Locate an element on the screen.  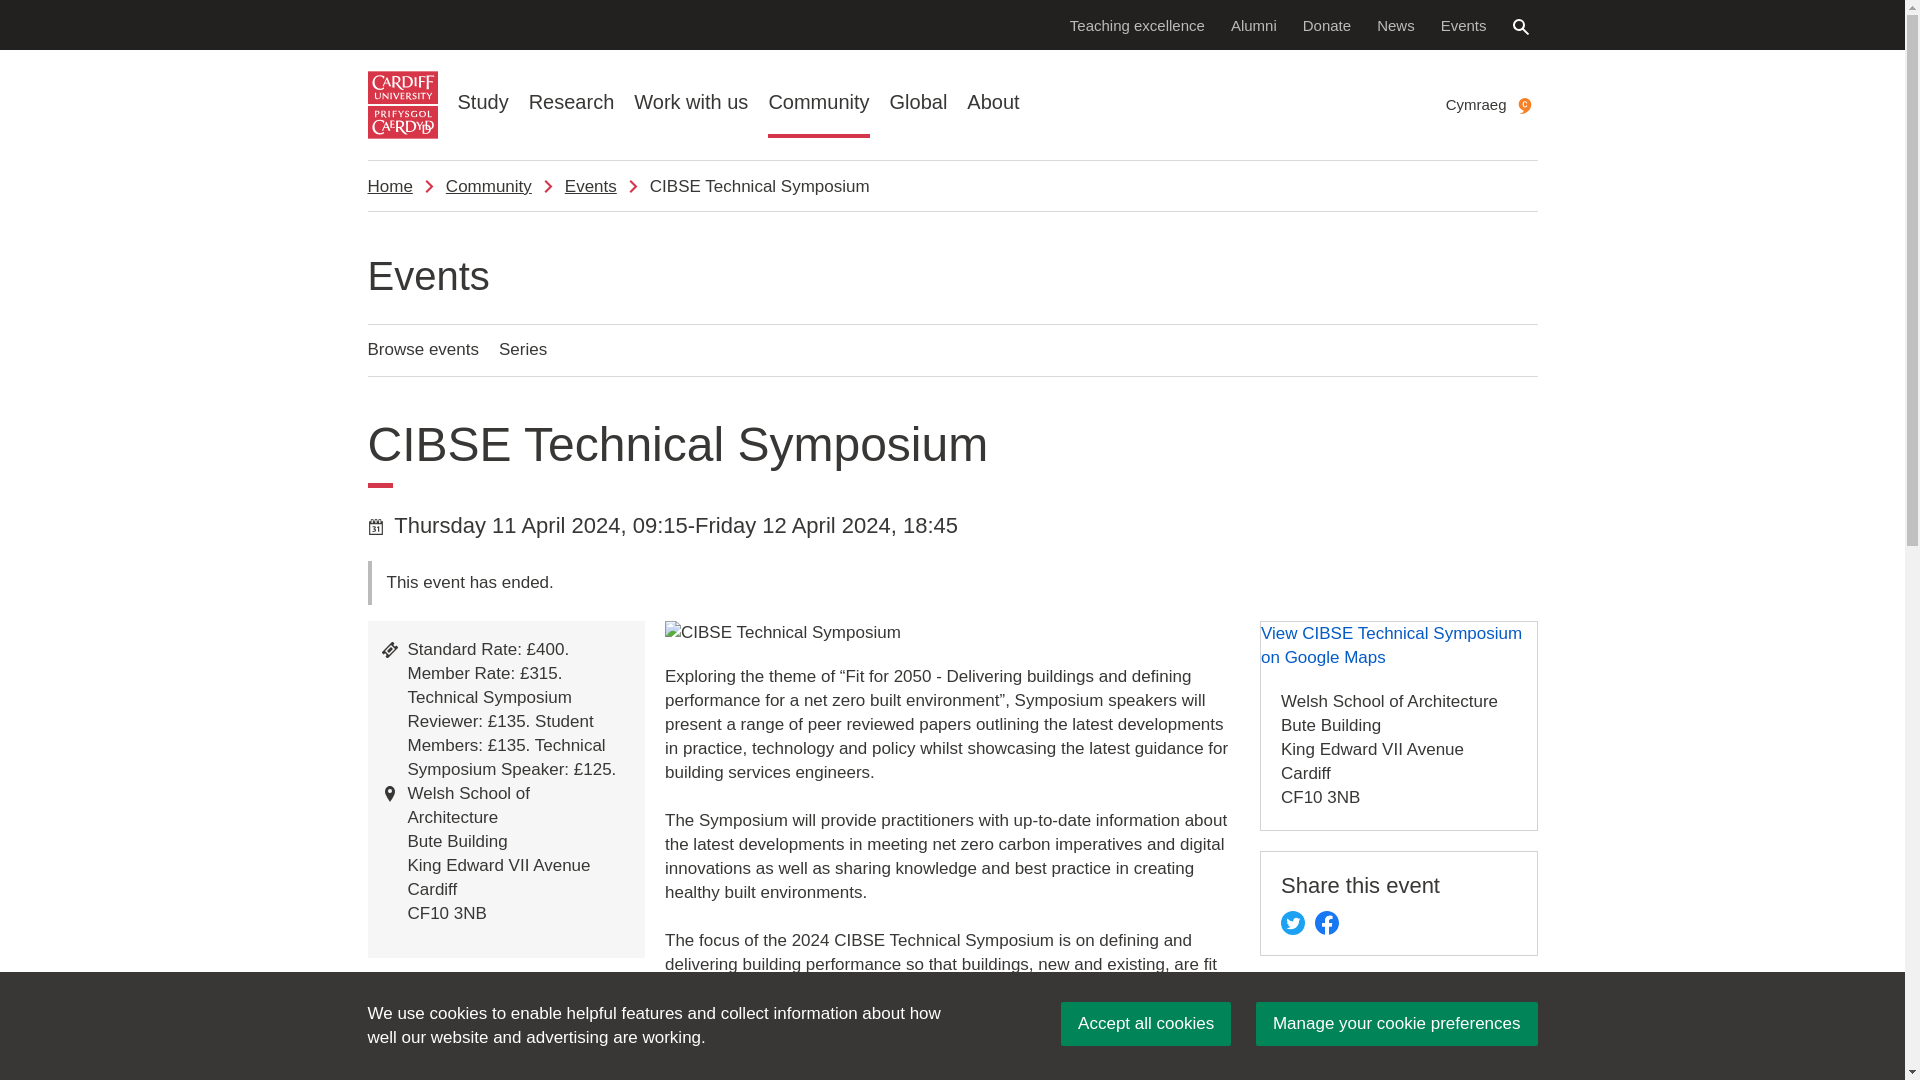
facebook is located at coordinates (1326, 923).